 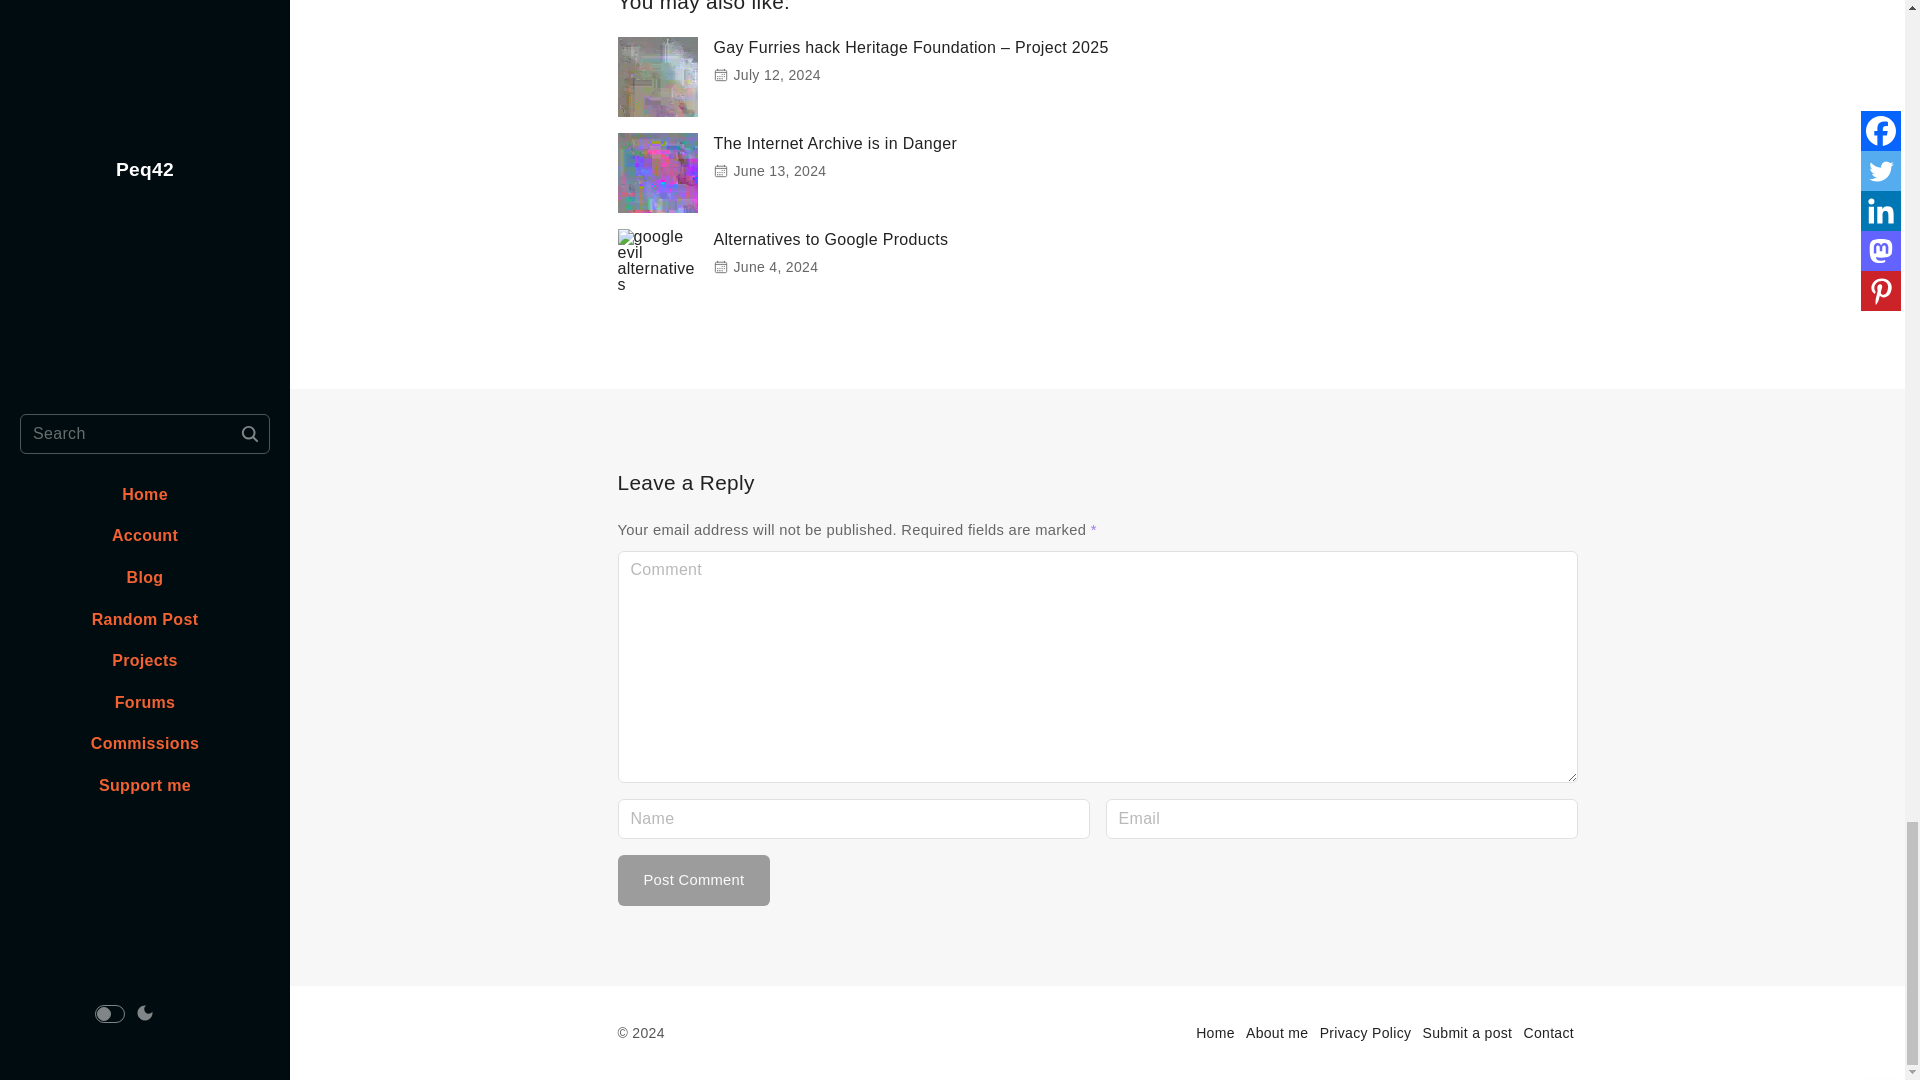 I want to click on Post Comment, so click(x=694, y=880).